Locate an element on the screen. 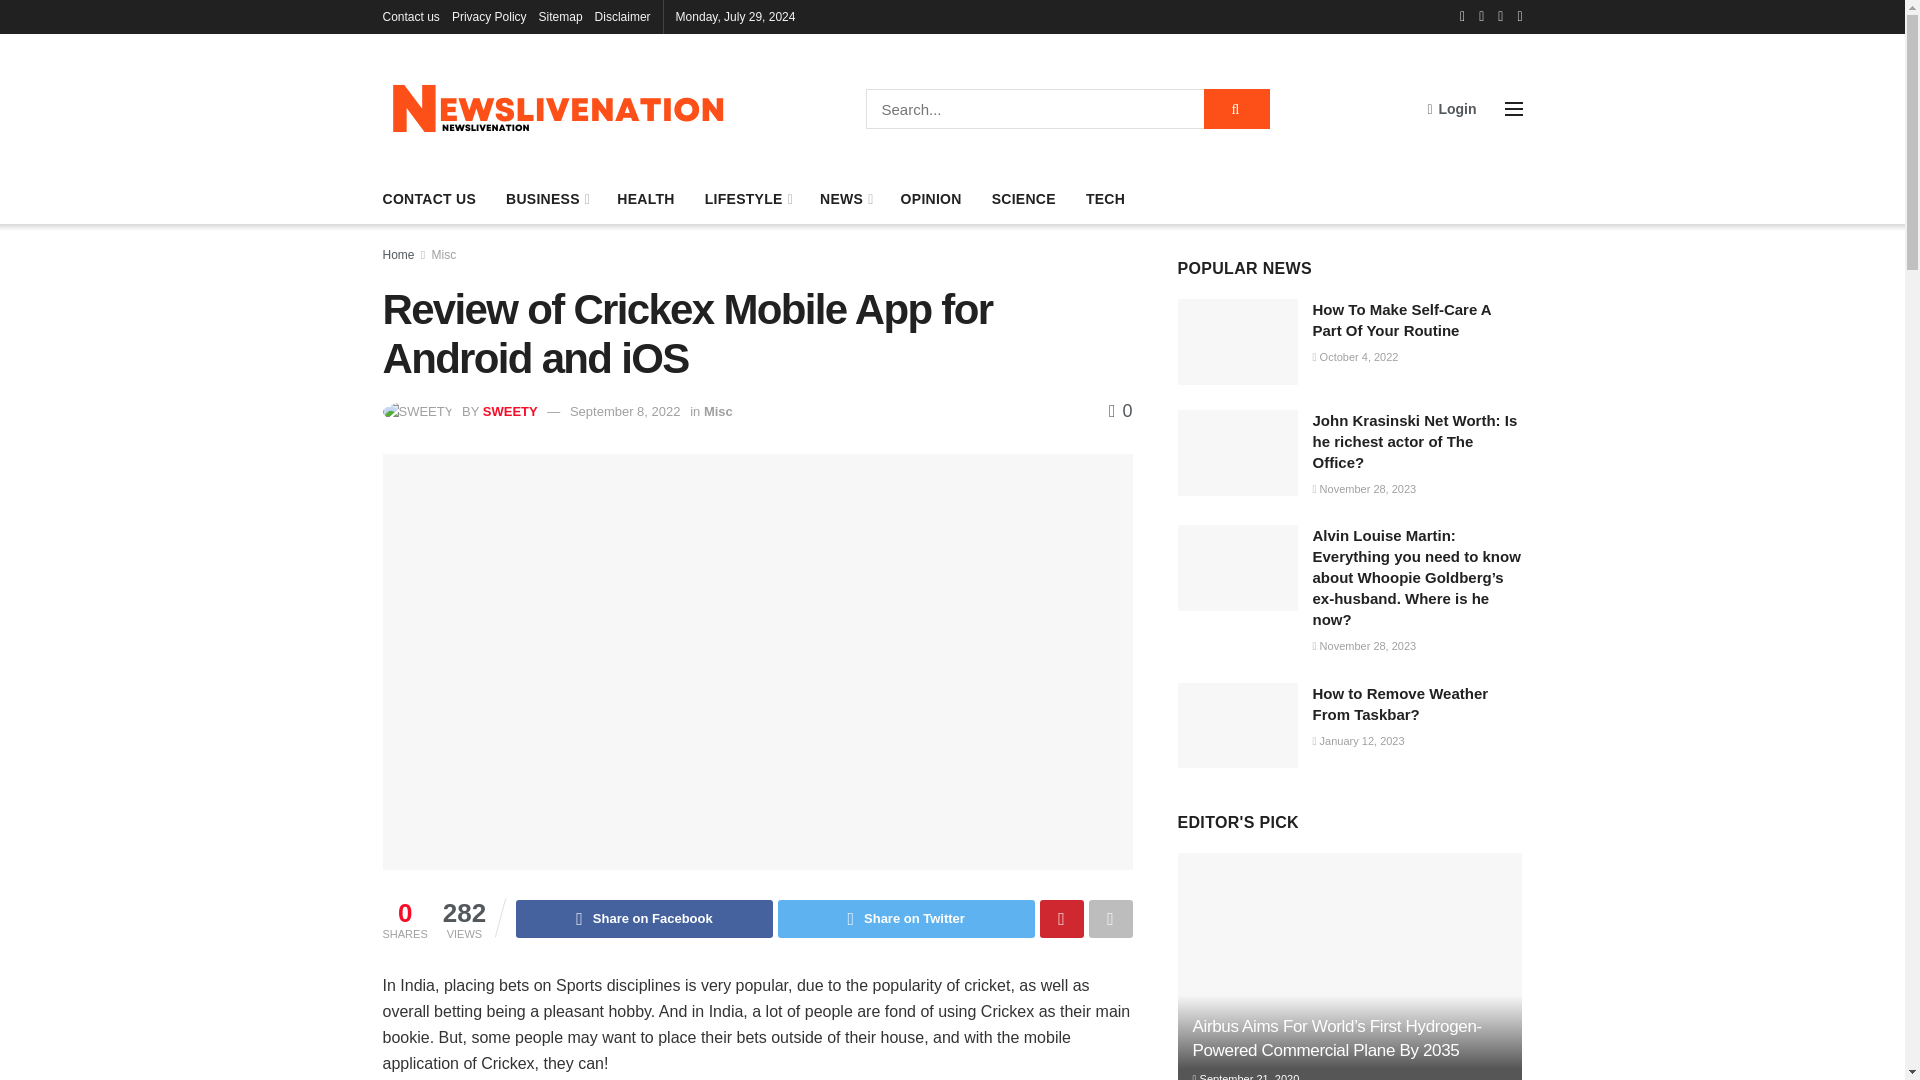 This screenshot has width=1920, height=1080. Privacy Policy is located at coordinates (488, 16).